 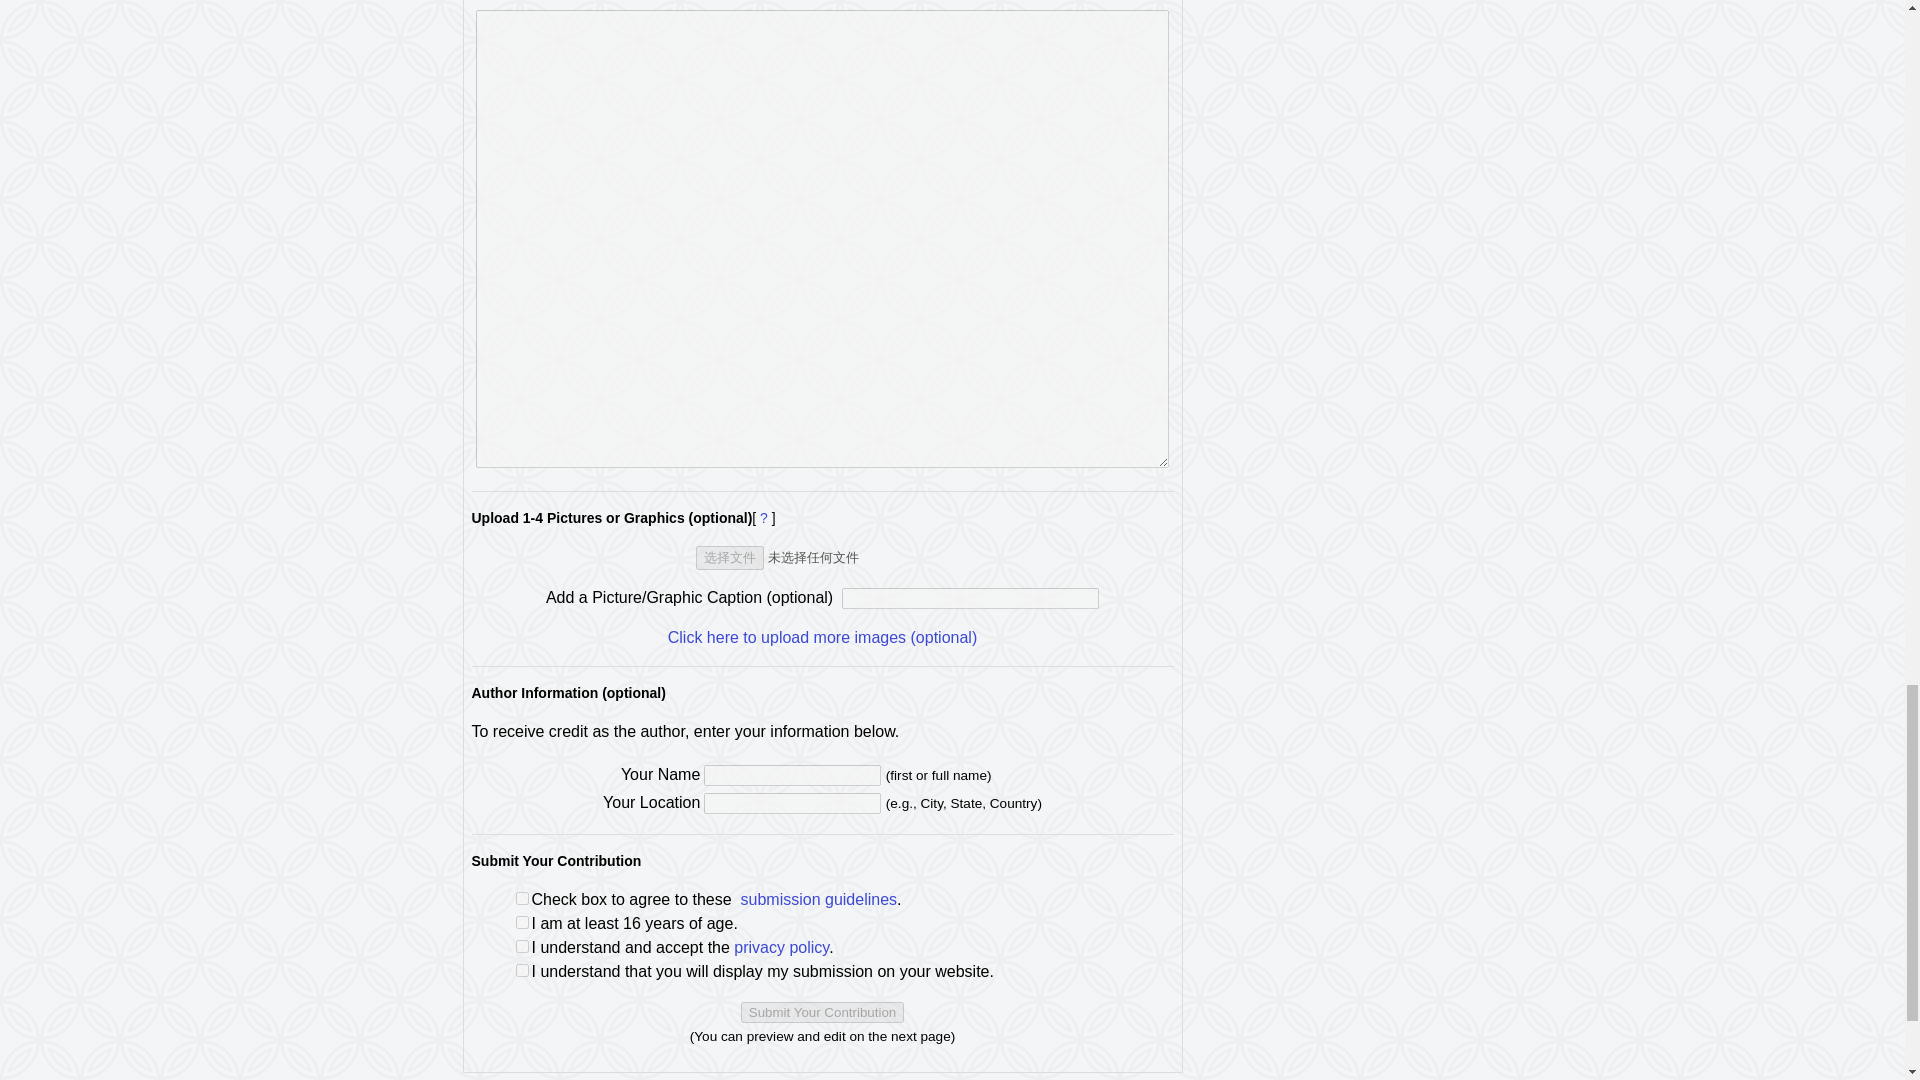 What do you see at coordinates (522, 970) in the screenshot?
I see `1` at bounding box center [522, 970].